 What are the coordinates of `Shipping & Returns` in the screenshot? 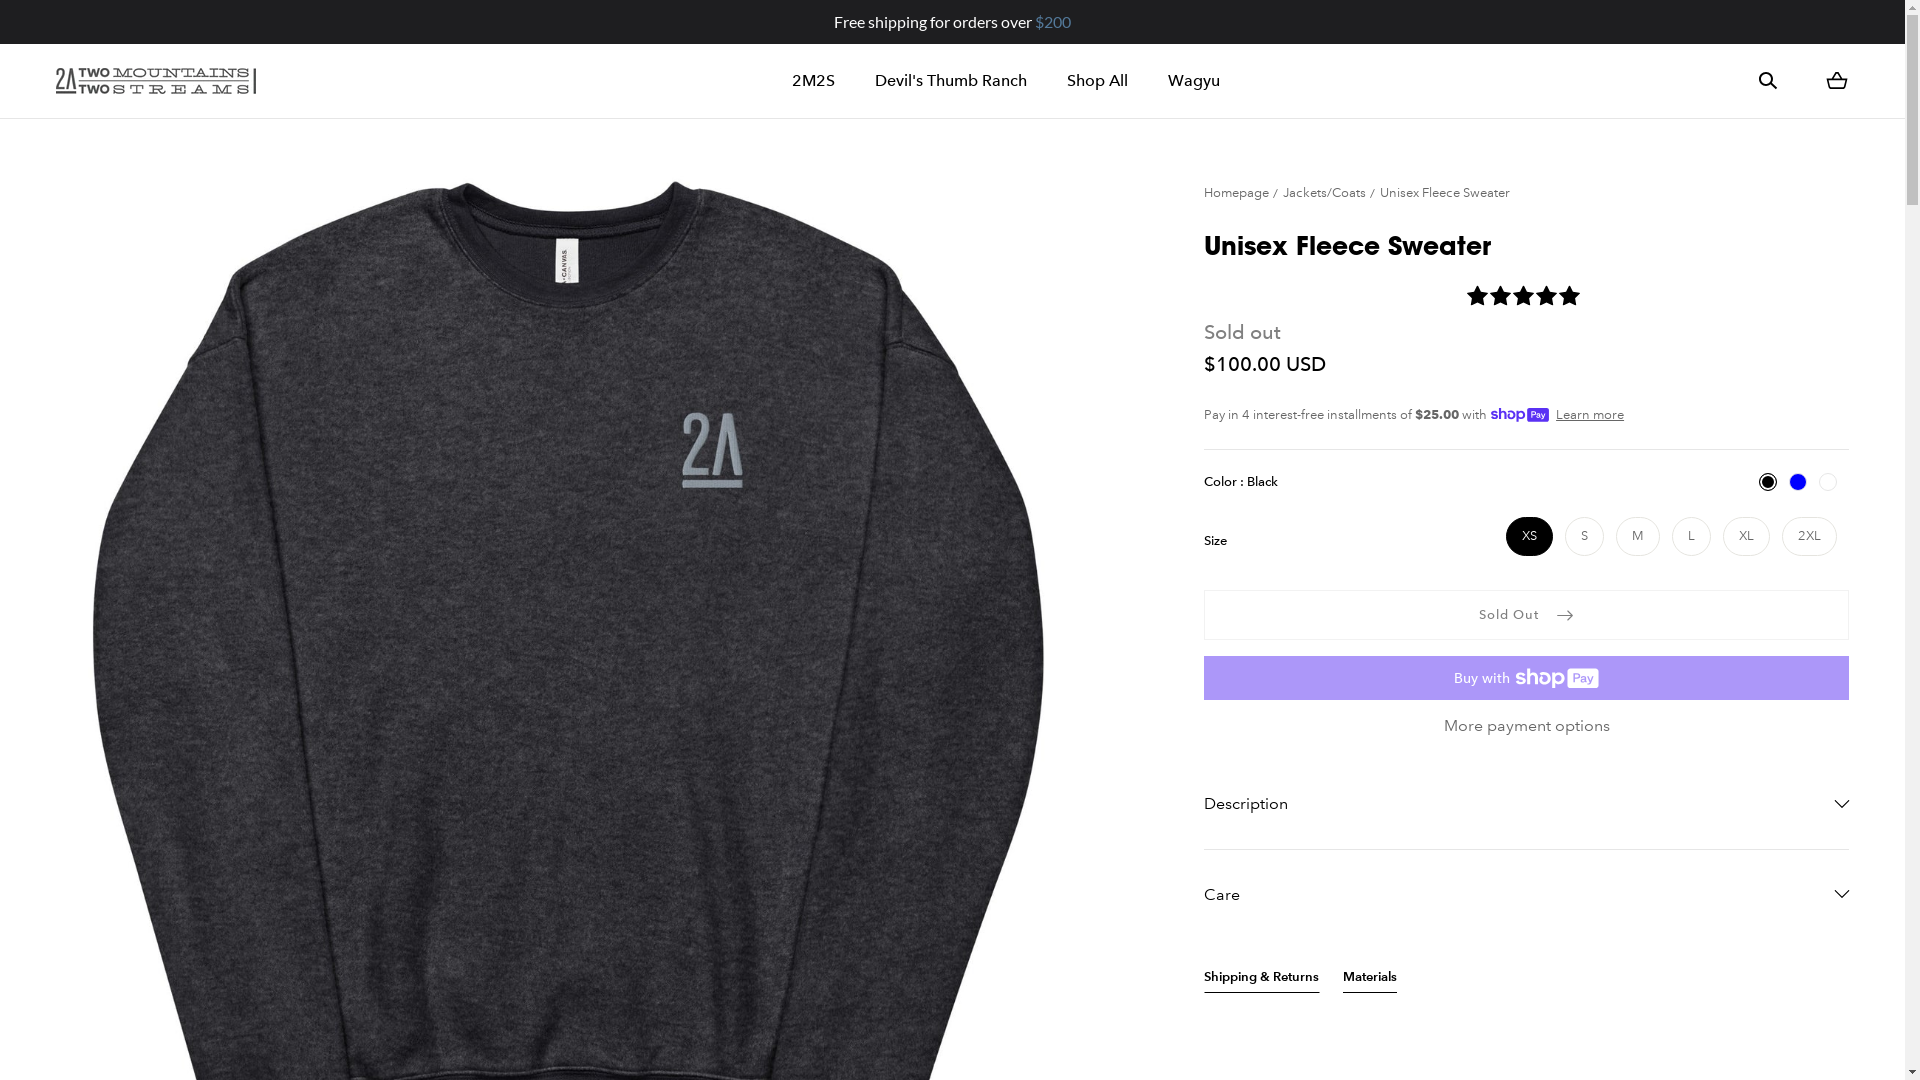 It's located at (1262, 980).